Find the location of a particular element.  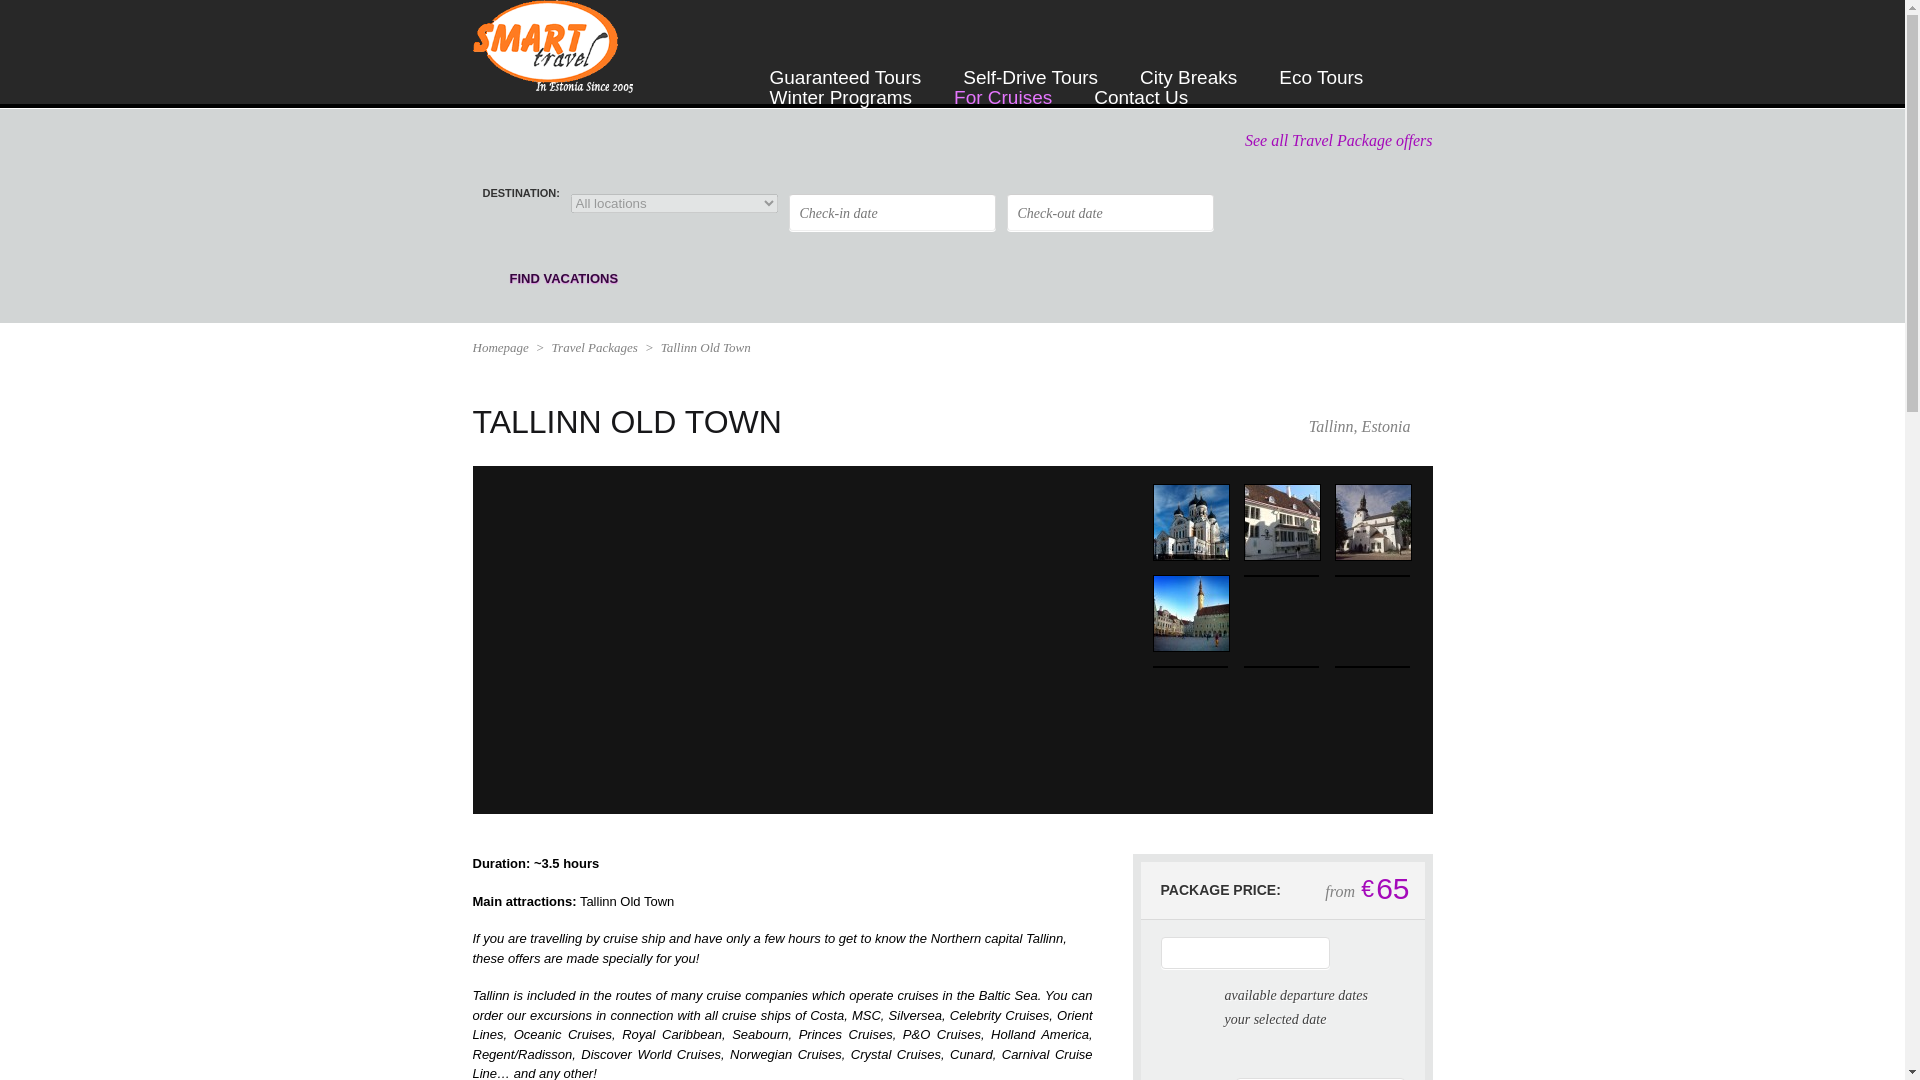

Guaranteed Tours is located at coordinates (845, 62).